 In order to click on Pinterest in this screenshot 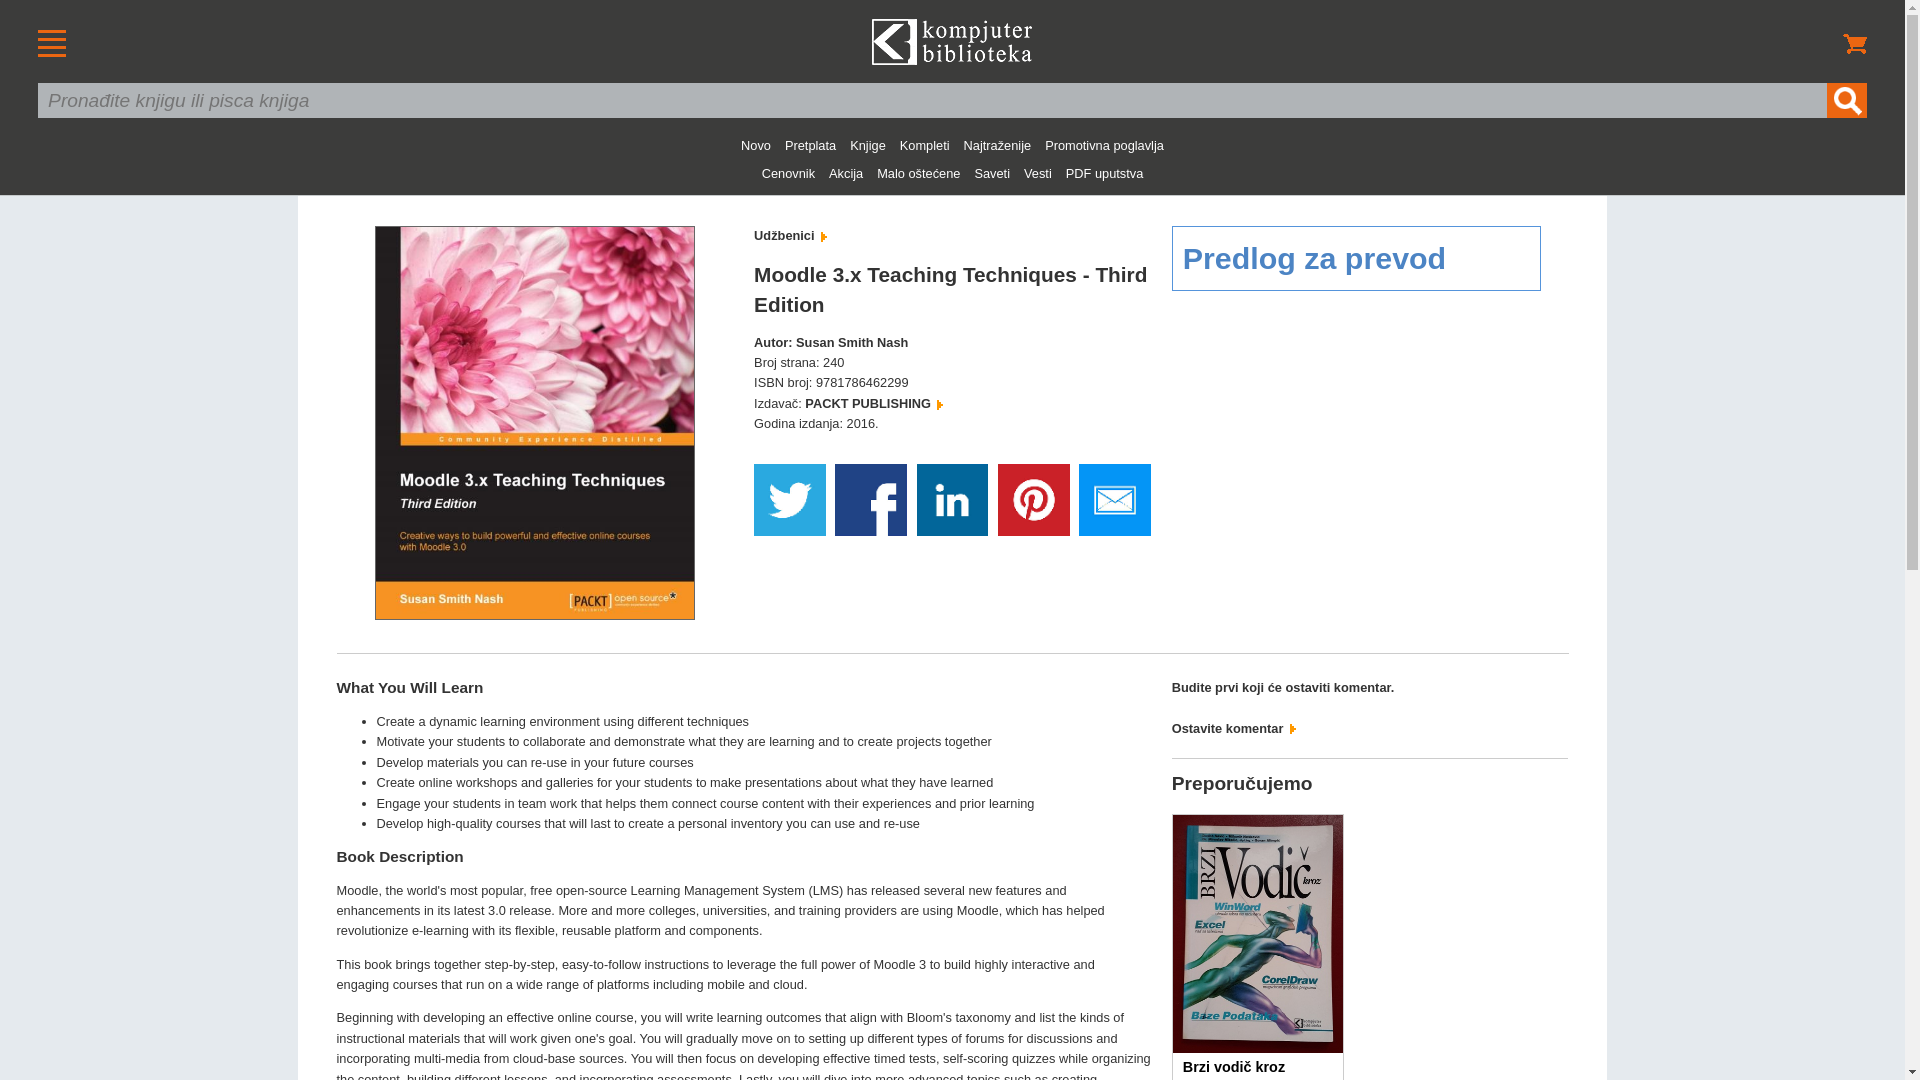, I will do `click(1034, 499)`.